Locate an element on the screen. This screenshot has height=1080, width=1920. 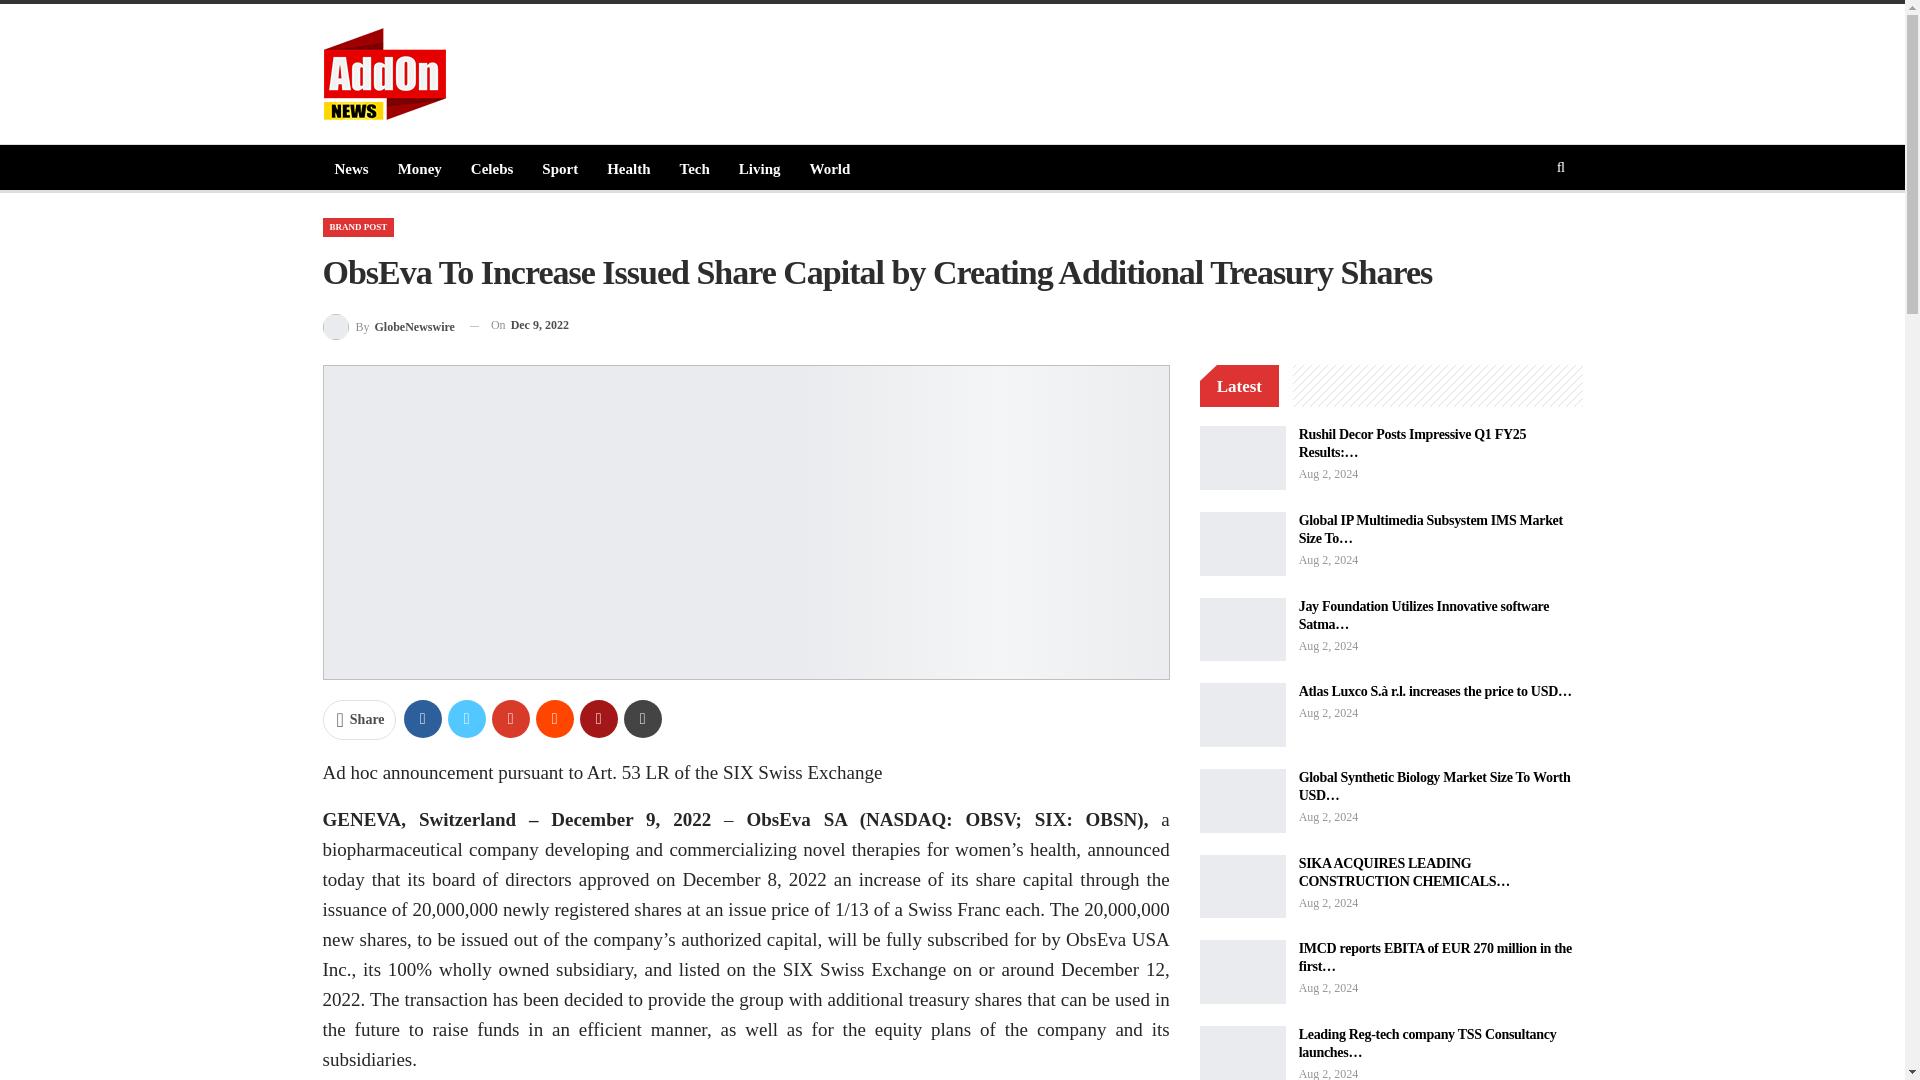
Health is located at coordinates (628, 168).